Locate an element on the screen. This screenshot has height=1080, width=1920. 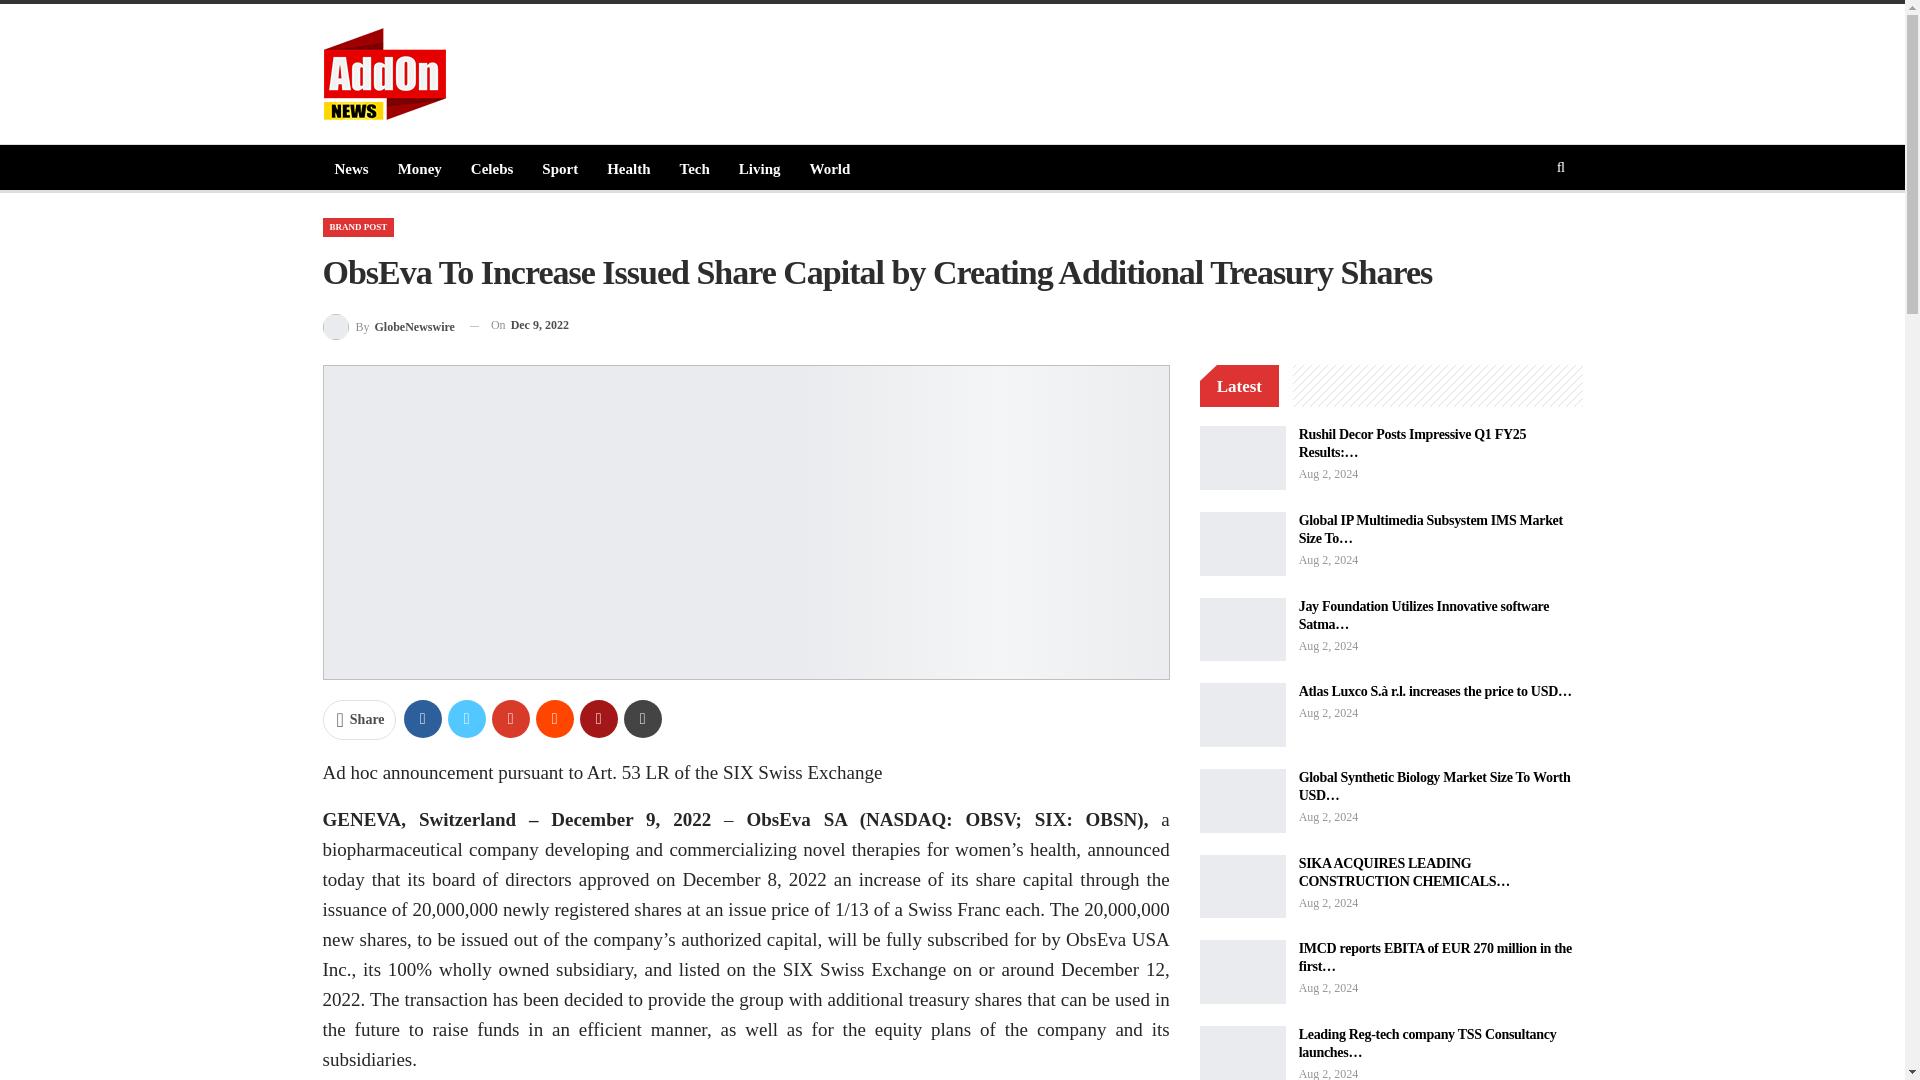
Health is located at coordinates (628, 168).